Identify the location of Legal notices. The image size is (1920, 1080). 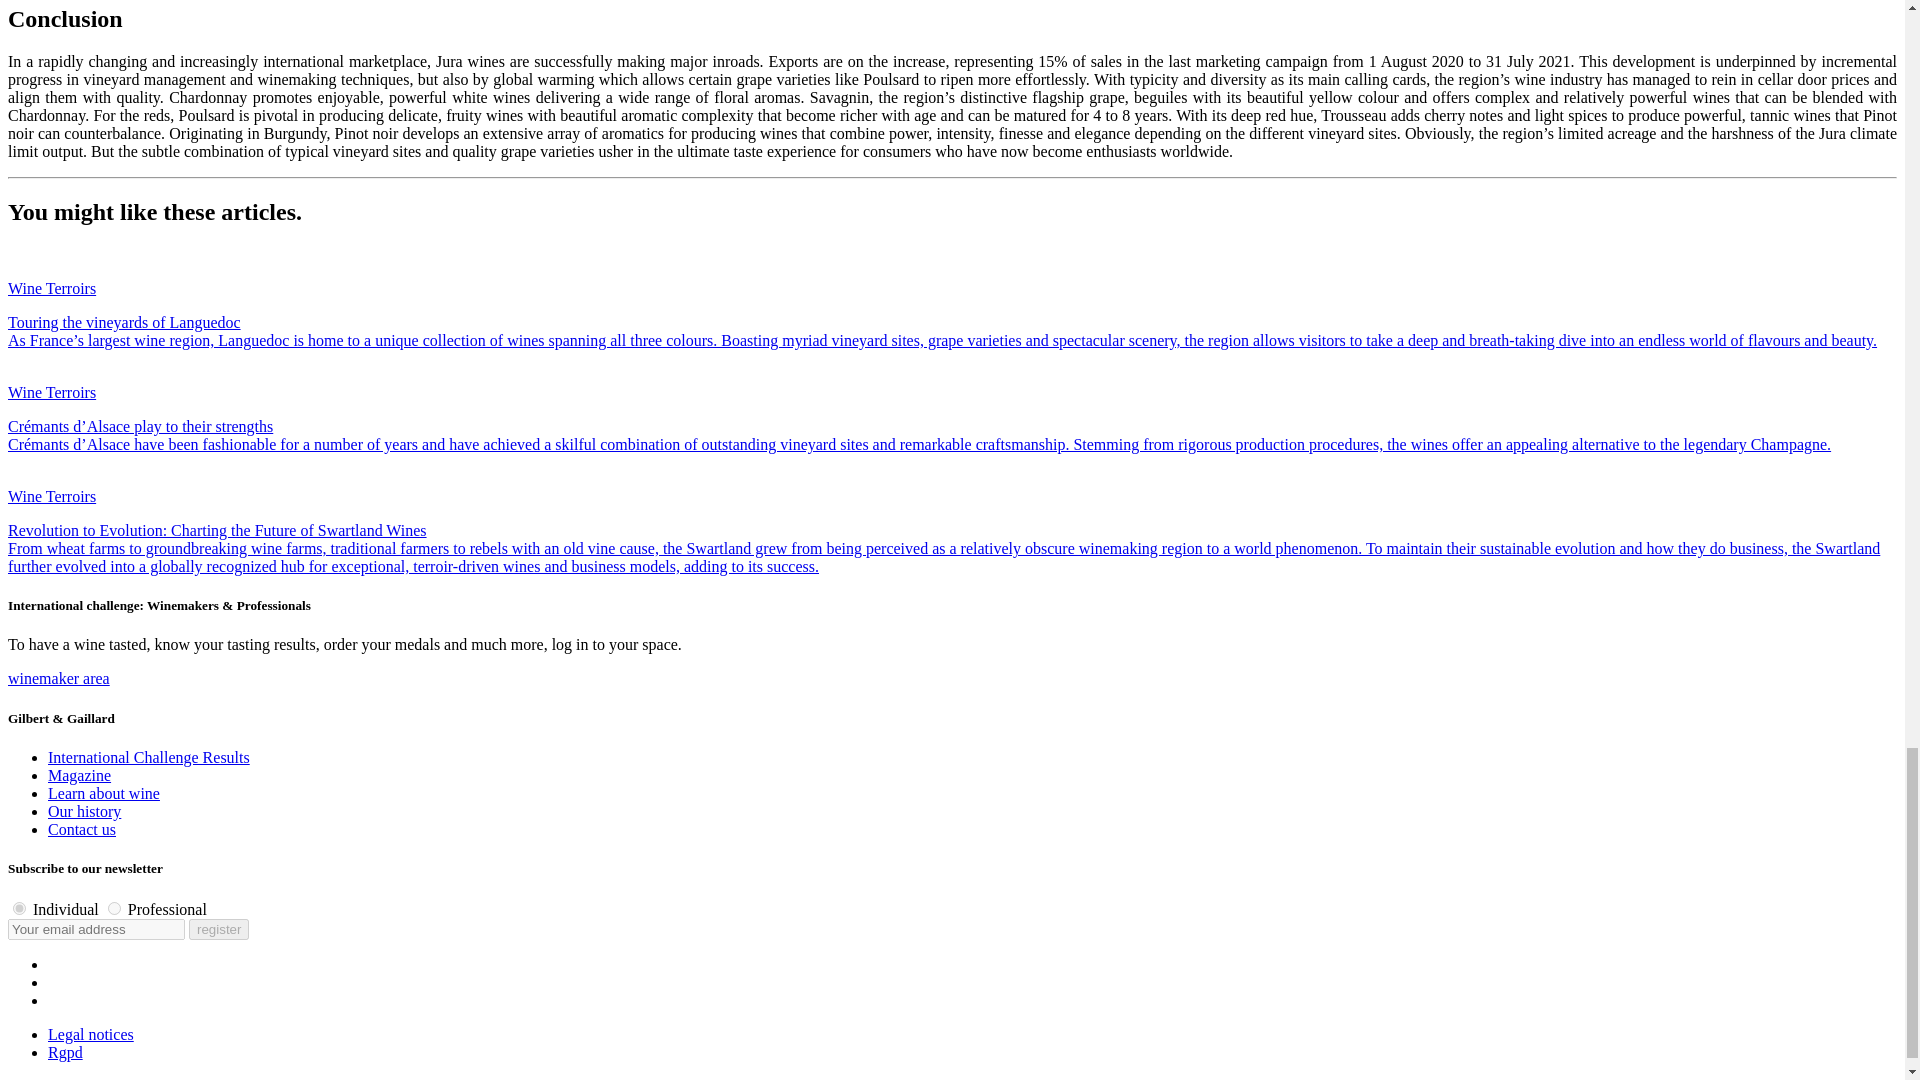
(91, 1034).